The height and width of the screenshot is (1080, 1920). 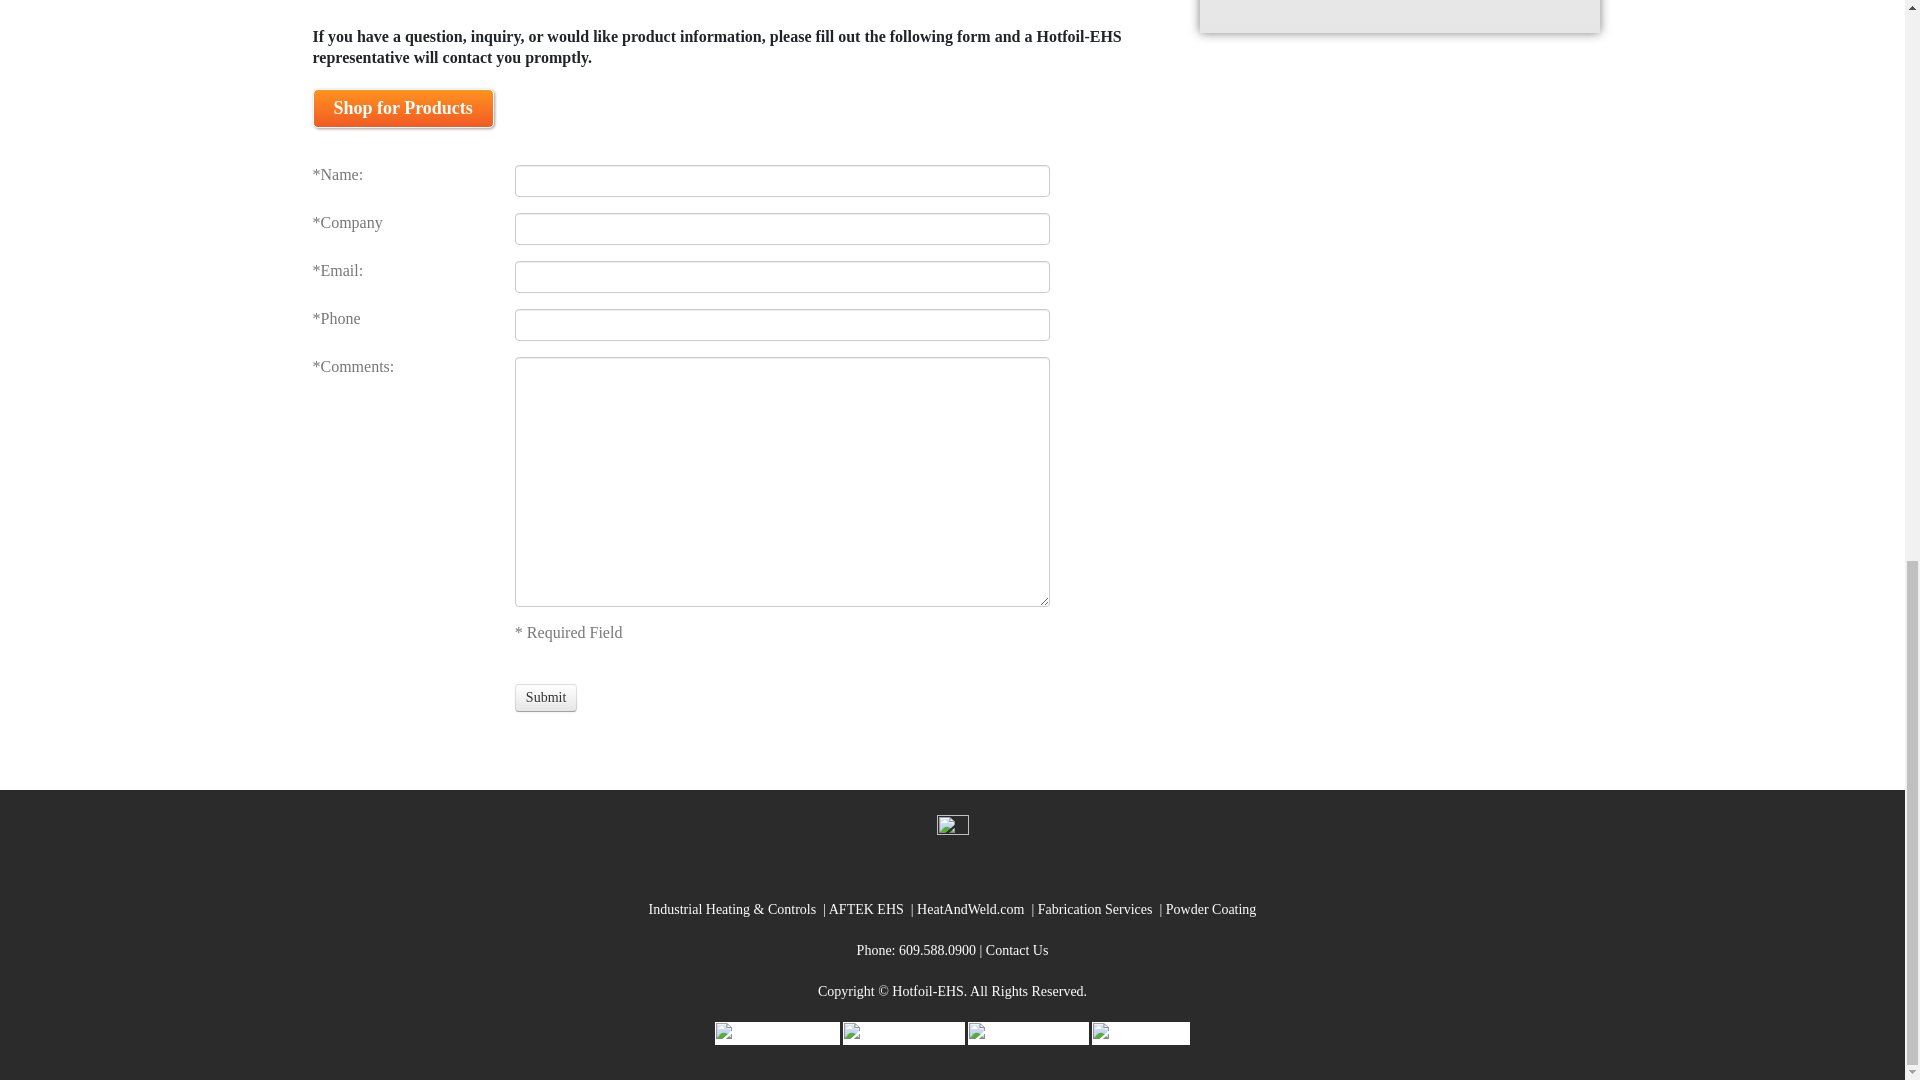 I want to click on Shop for Products, so click(x=402, y=108).